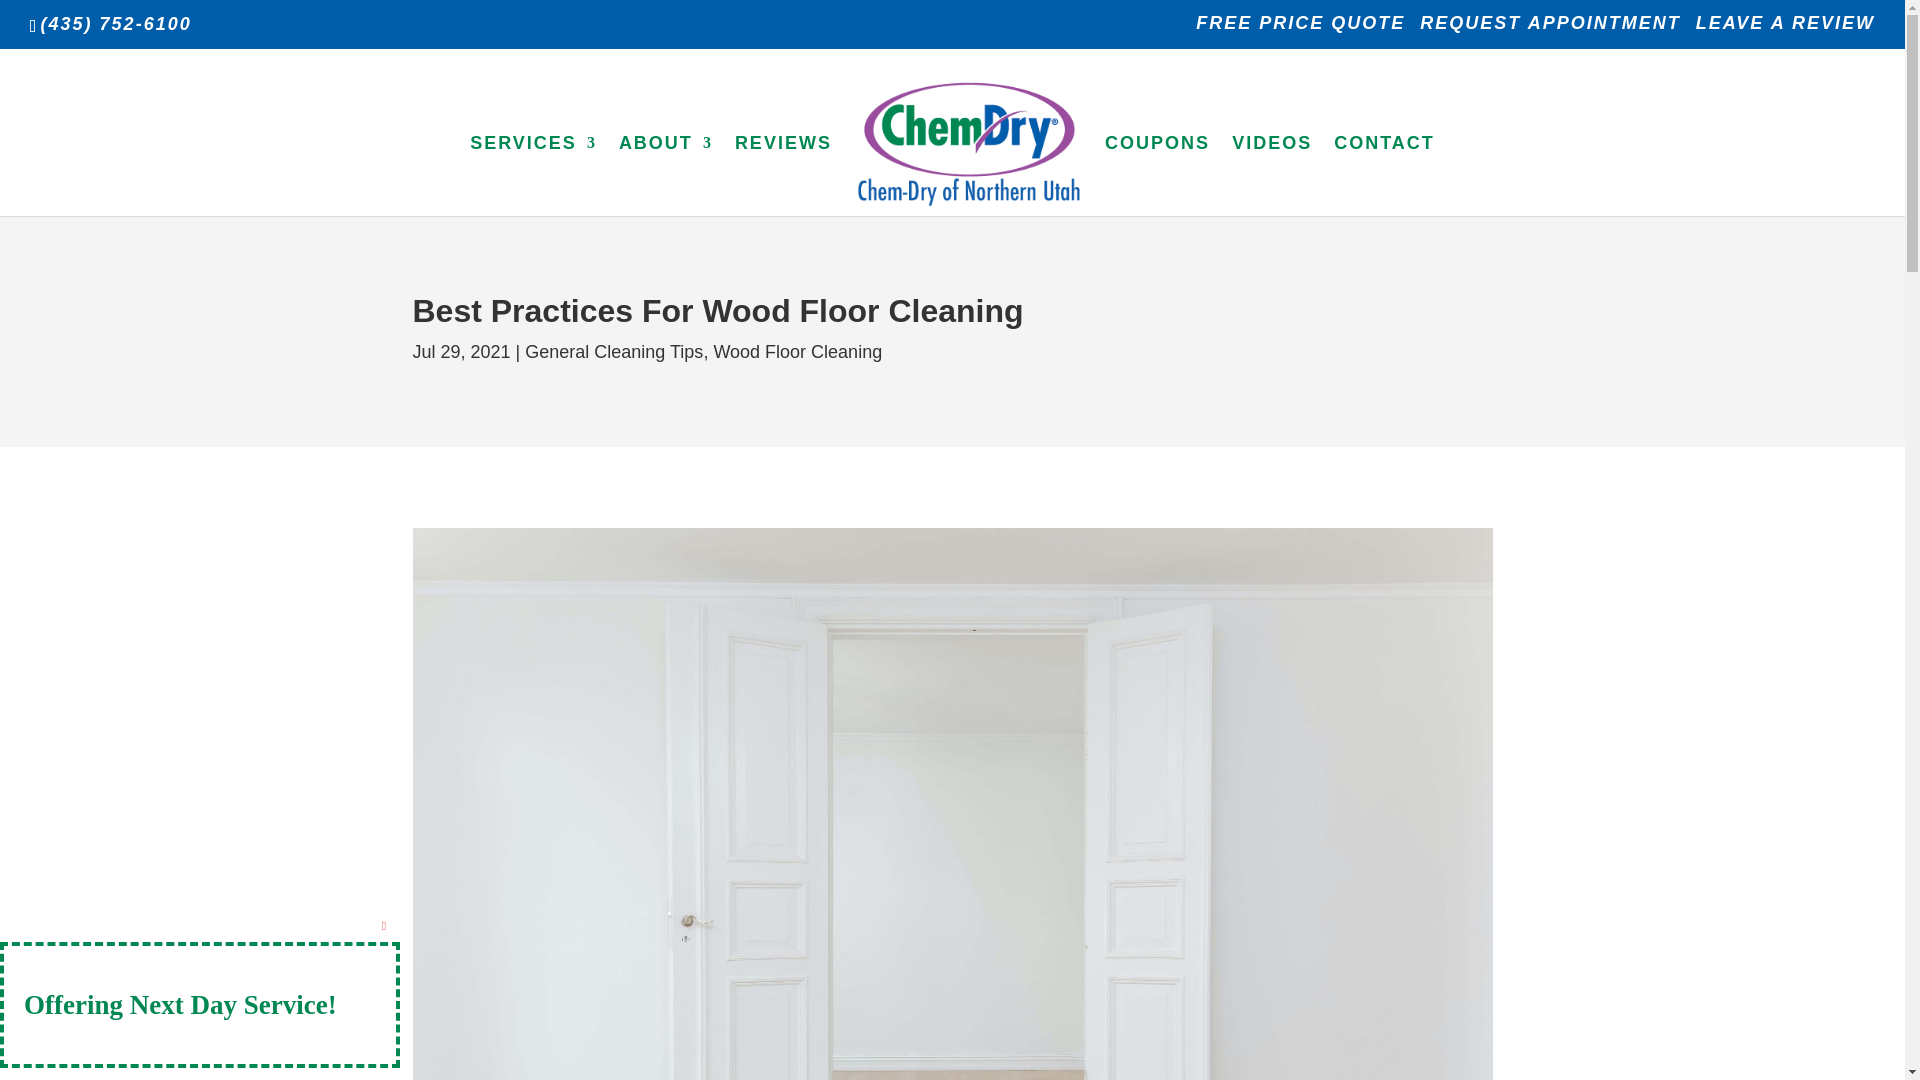  I want to click on Accessibility Tools, so click(26, 126).